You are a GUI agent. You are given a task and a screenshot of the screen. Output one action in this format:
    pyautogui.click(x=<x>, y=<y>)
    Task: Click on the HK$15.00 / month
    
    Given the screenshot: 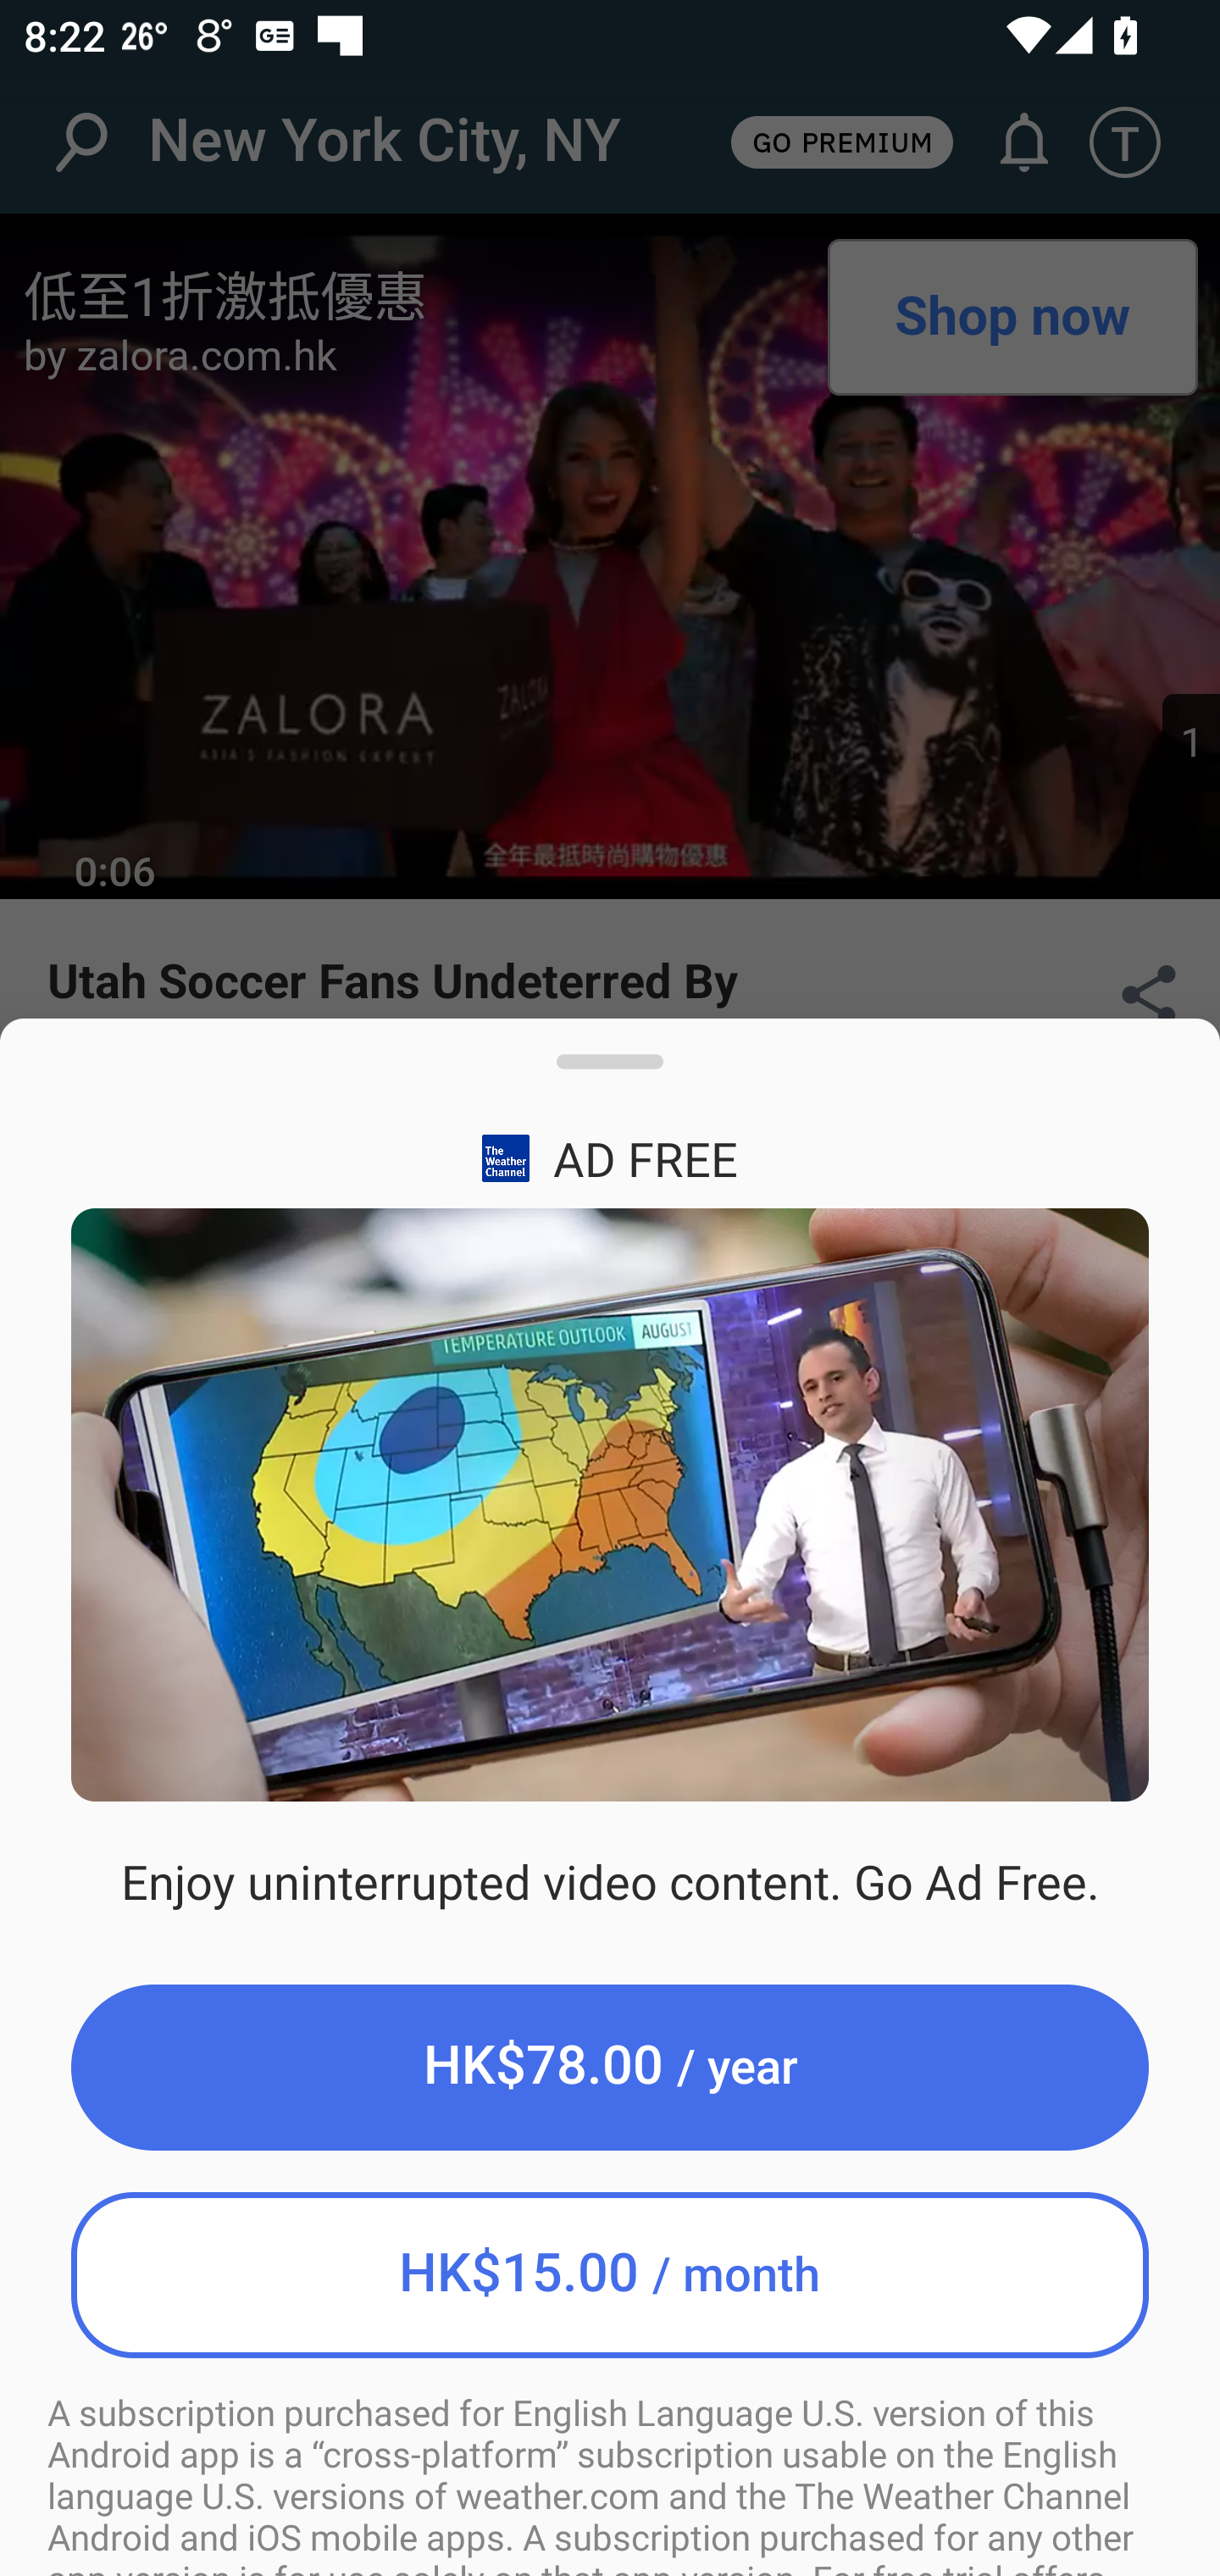 What is the action you would take?
    pyautogui.click(x=610, y=2274)
    